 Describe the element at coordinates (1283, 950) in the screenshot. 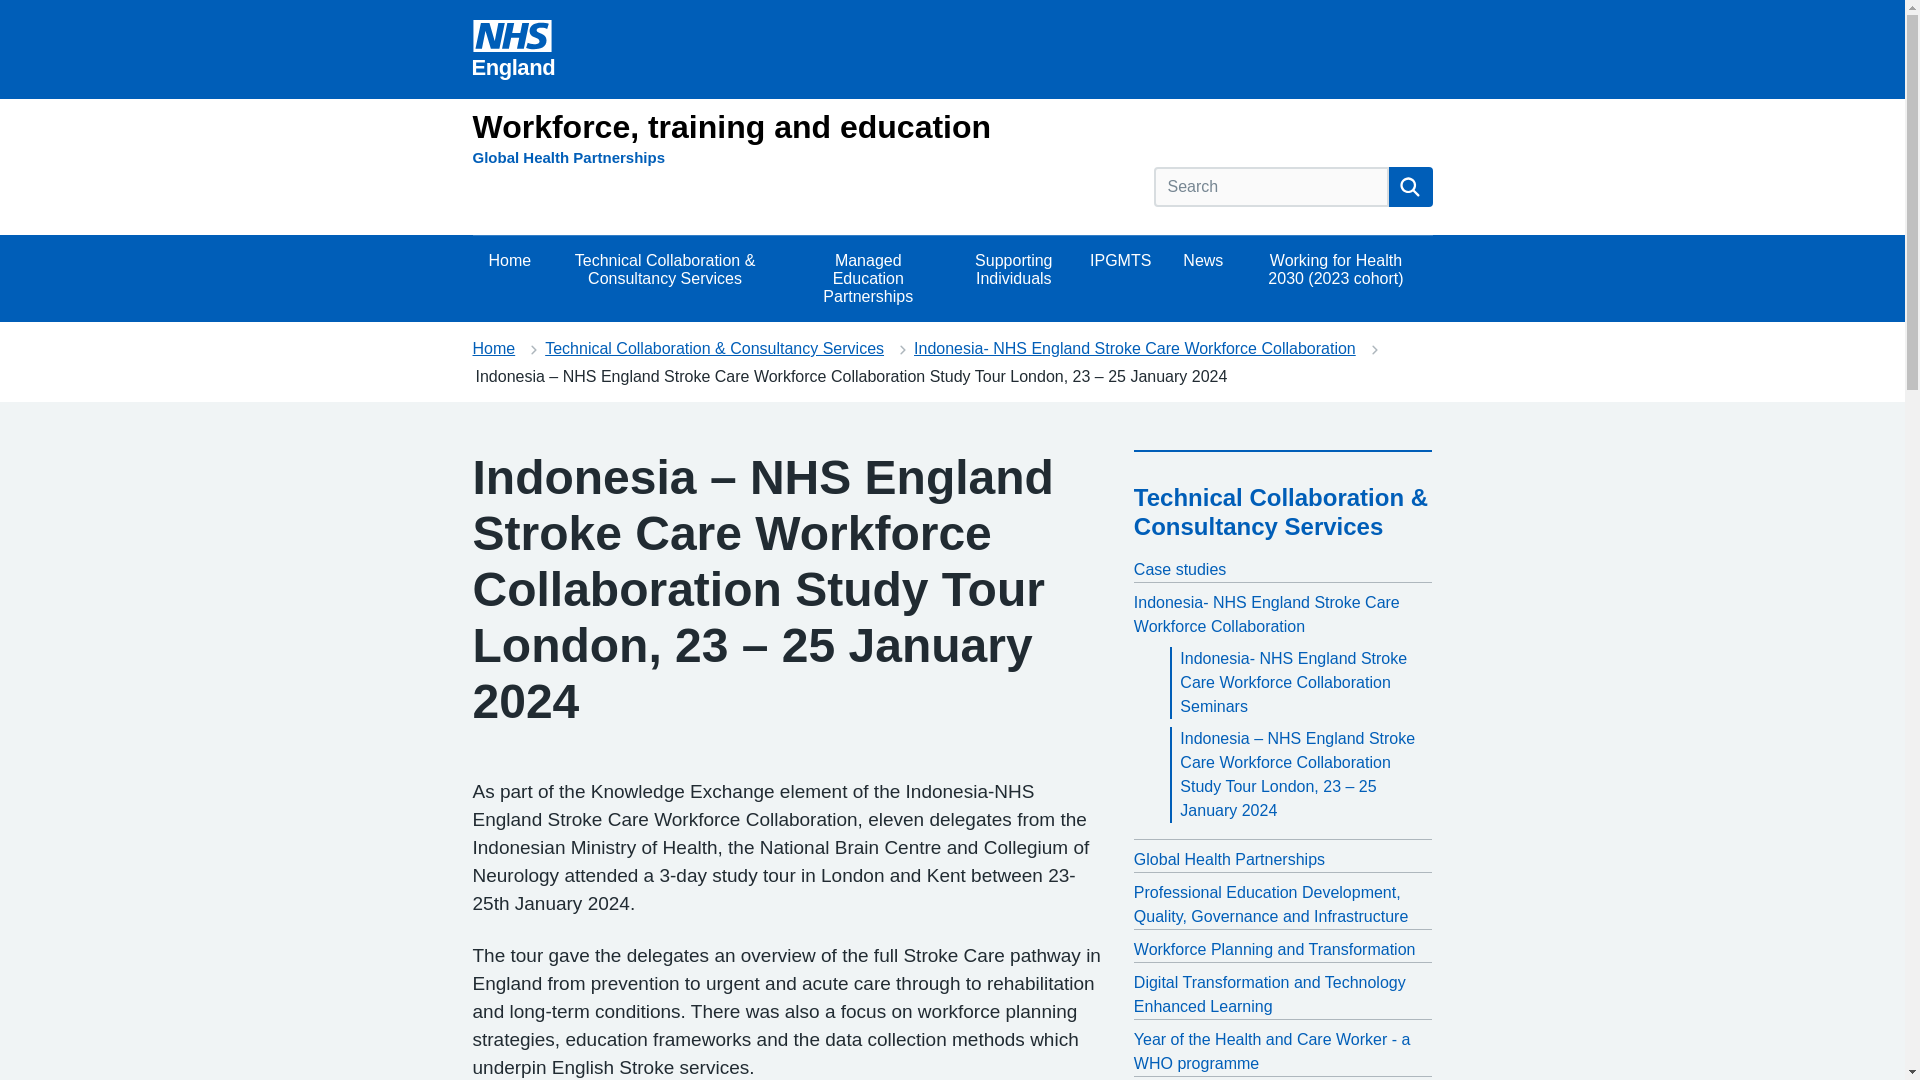

I see `Workforce Planning and Transformation` at that location.